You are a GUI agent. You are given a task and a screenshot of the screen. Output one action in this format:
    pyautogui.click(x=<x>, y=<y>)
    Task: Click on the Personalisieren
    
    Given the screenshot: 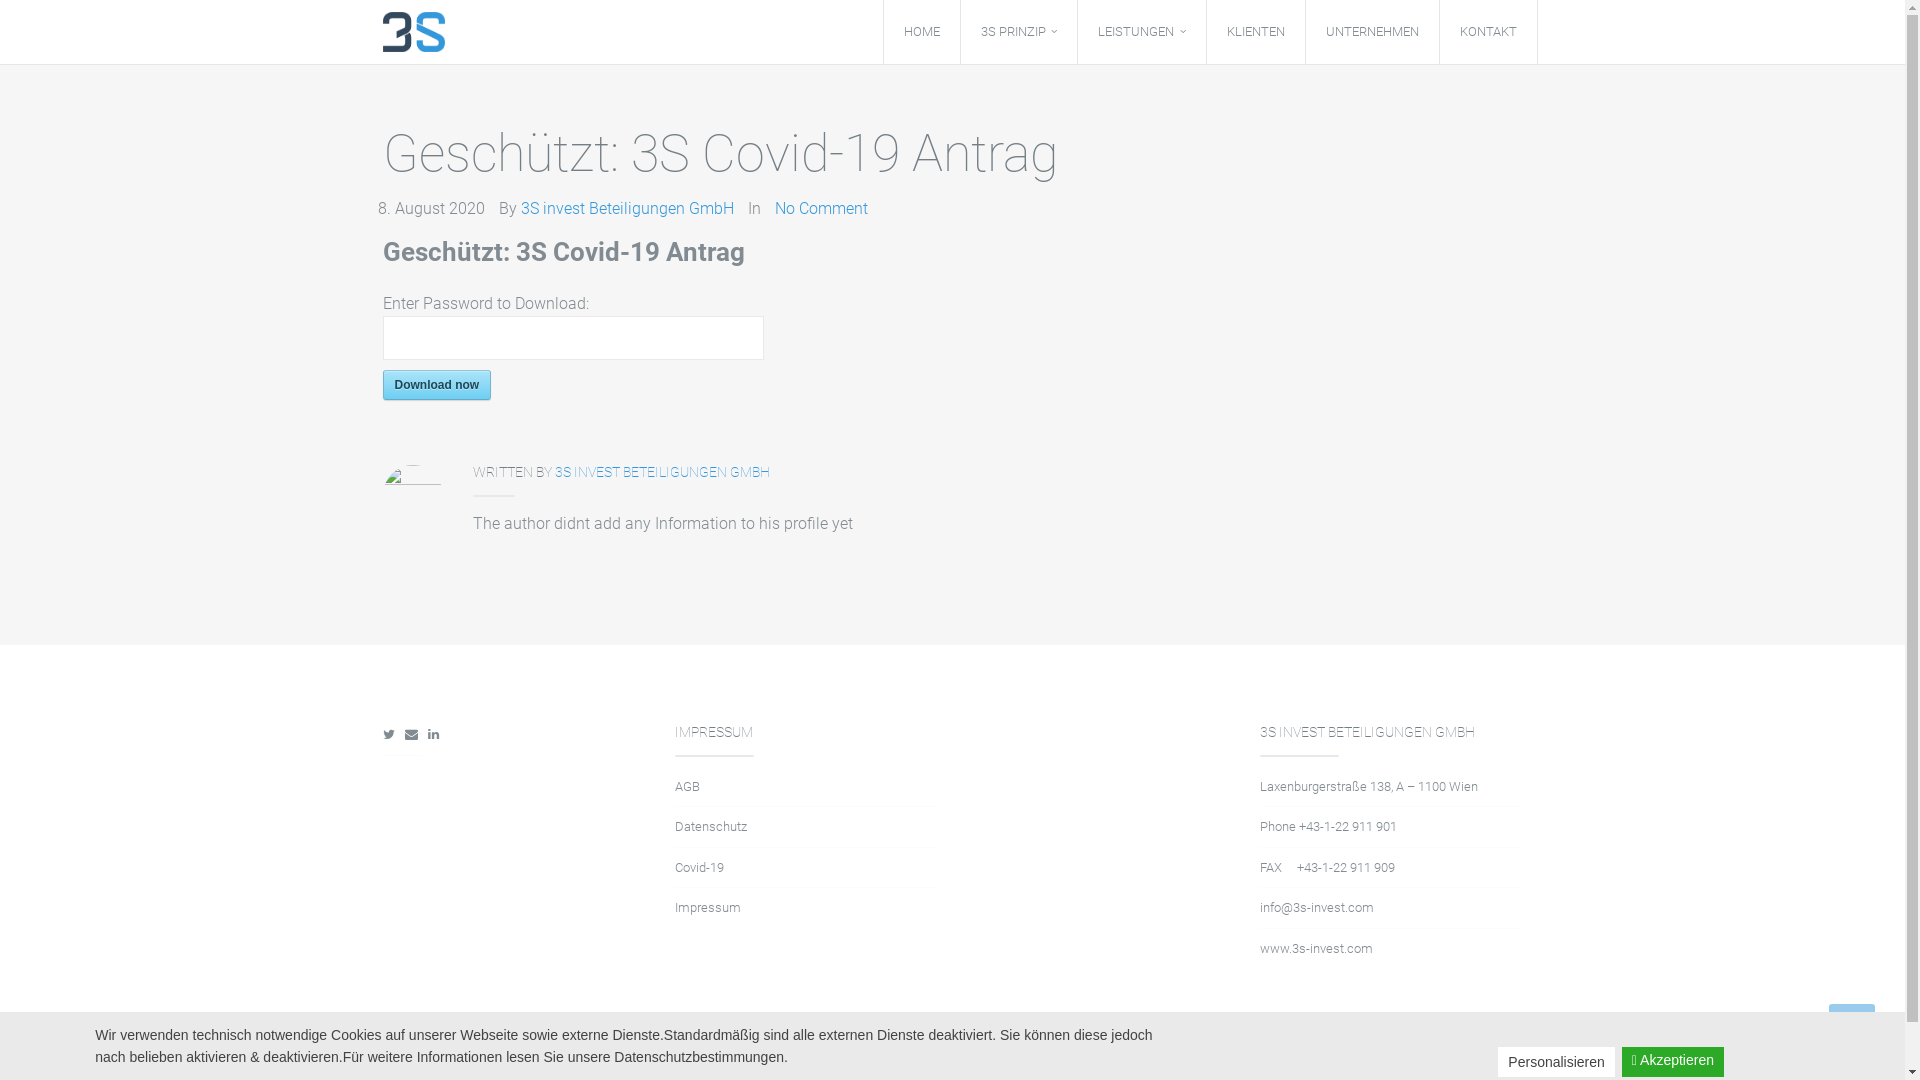 What is the action you would take?
    pyautogui.click(x=1556, y=1062)
    